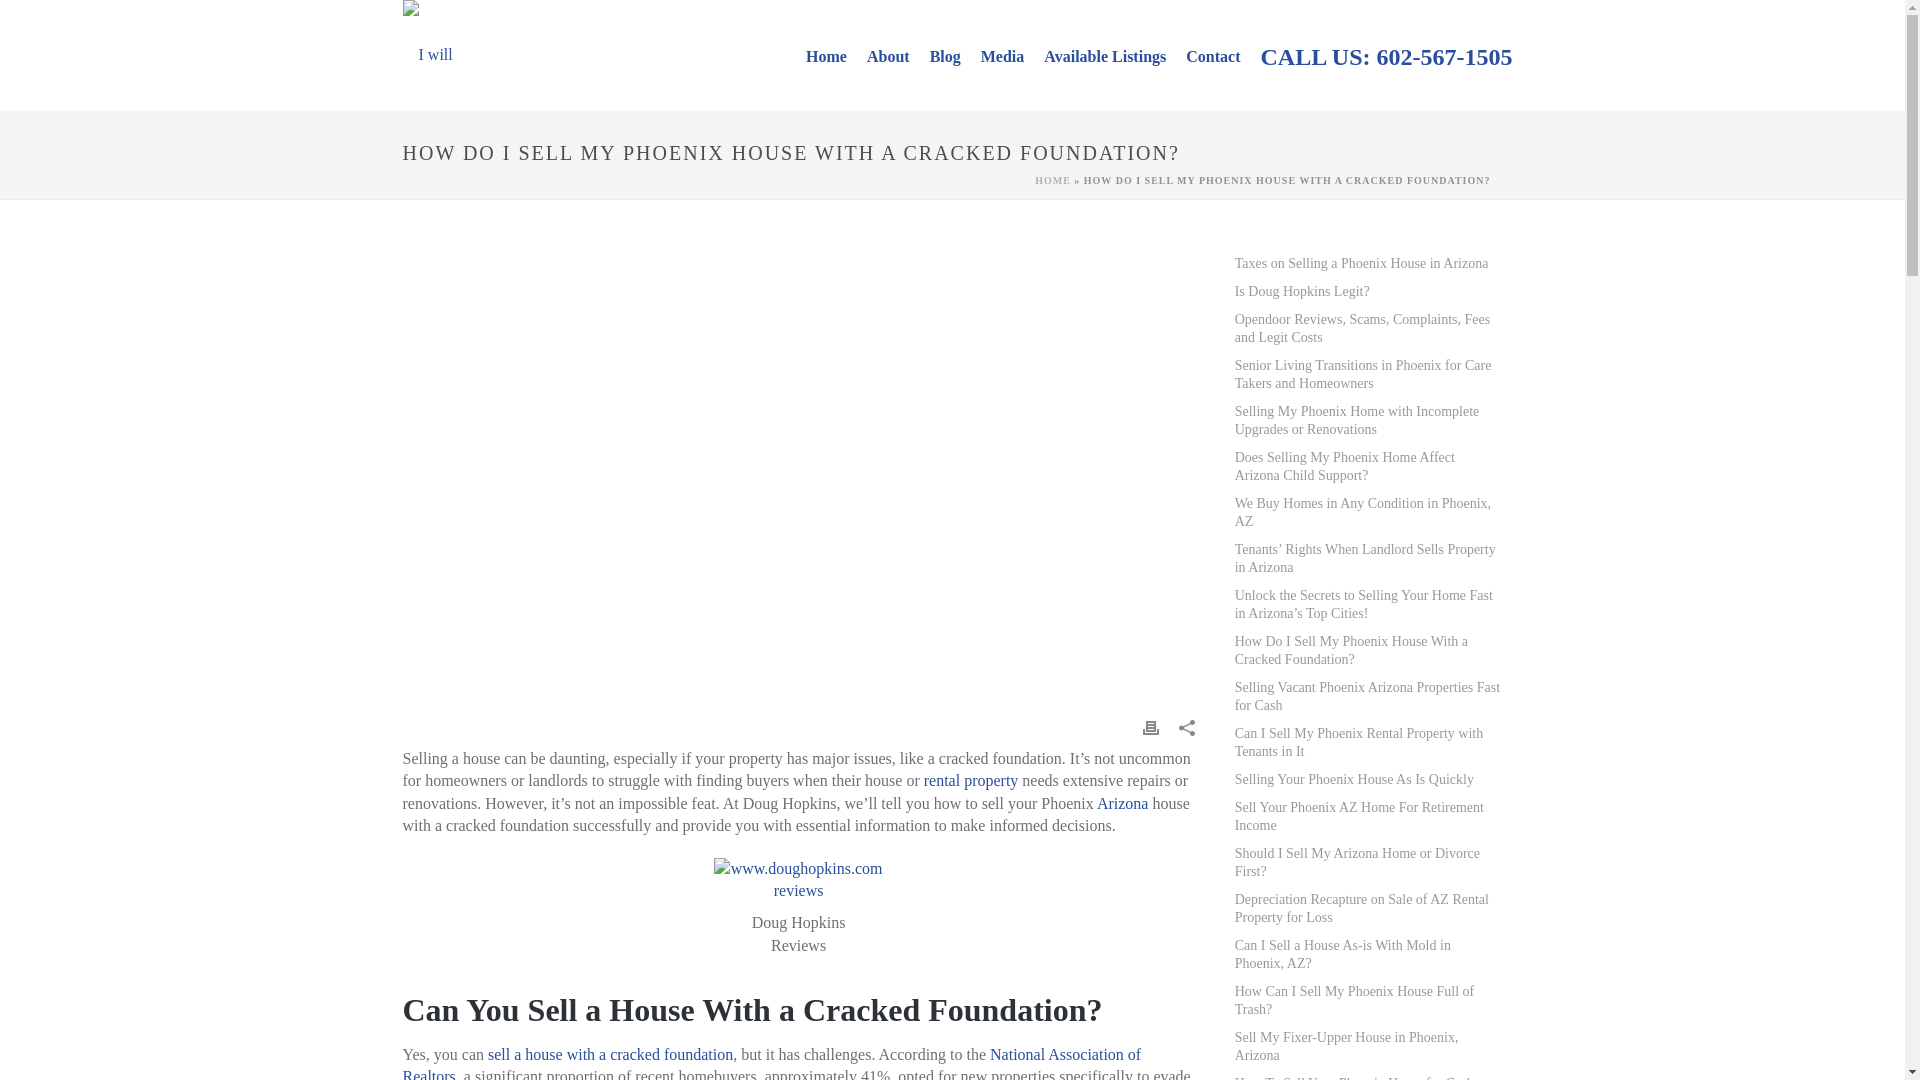  Describe the element at coordinates (971, 780) in the screenshot. I see `rental property` at that location.